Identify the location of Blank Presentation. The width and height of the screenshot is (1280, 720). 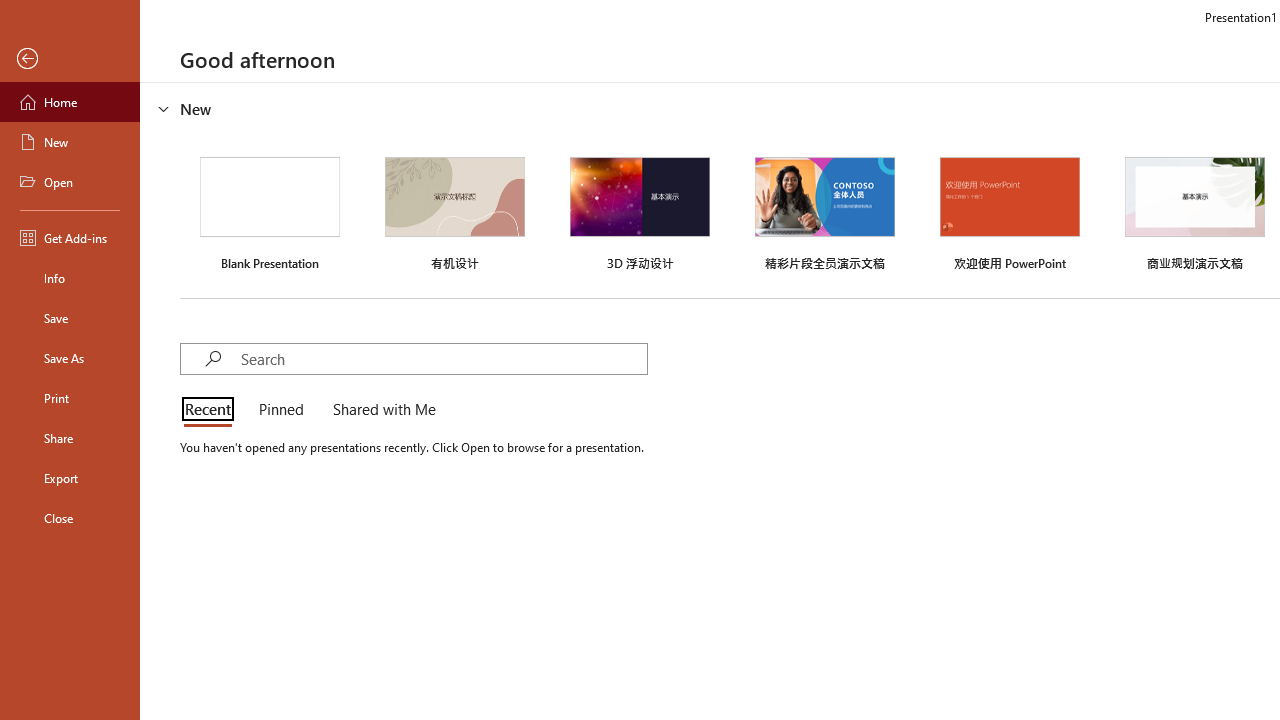
(270, 211).